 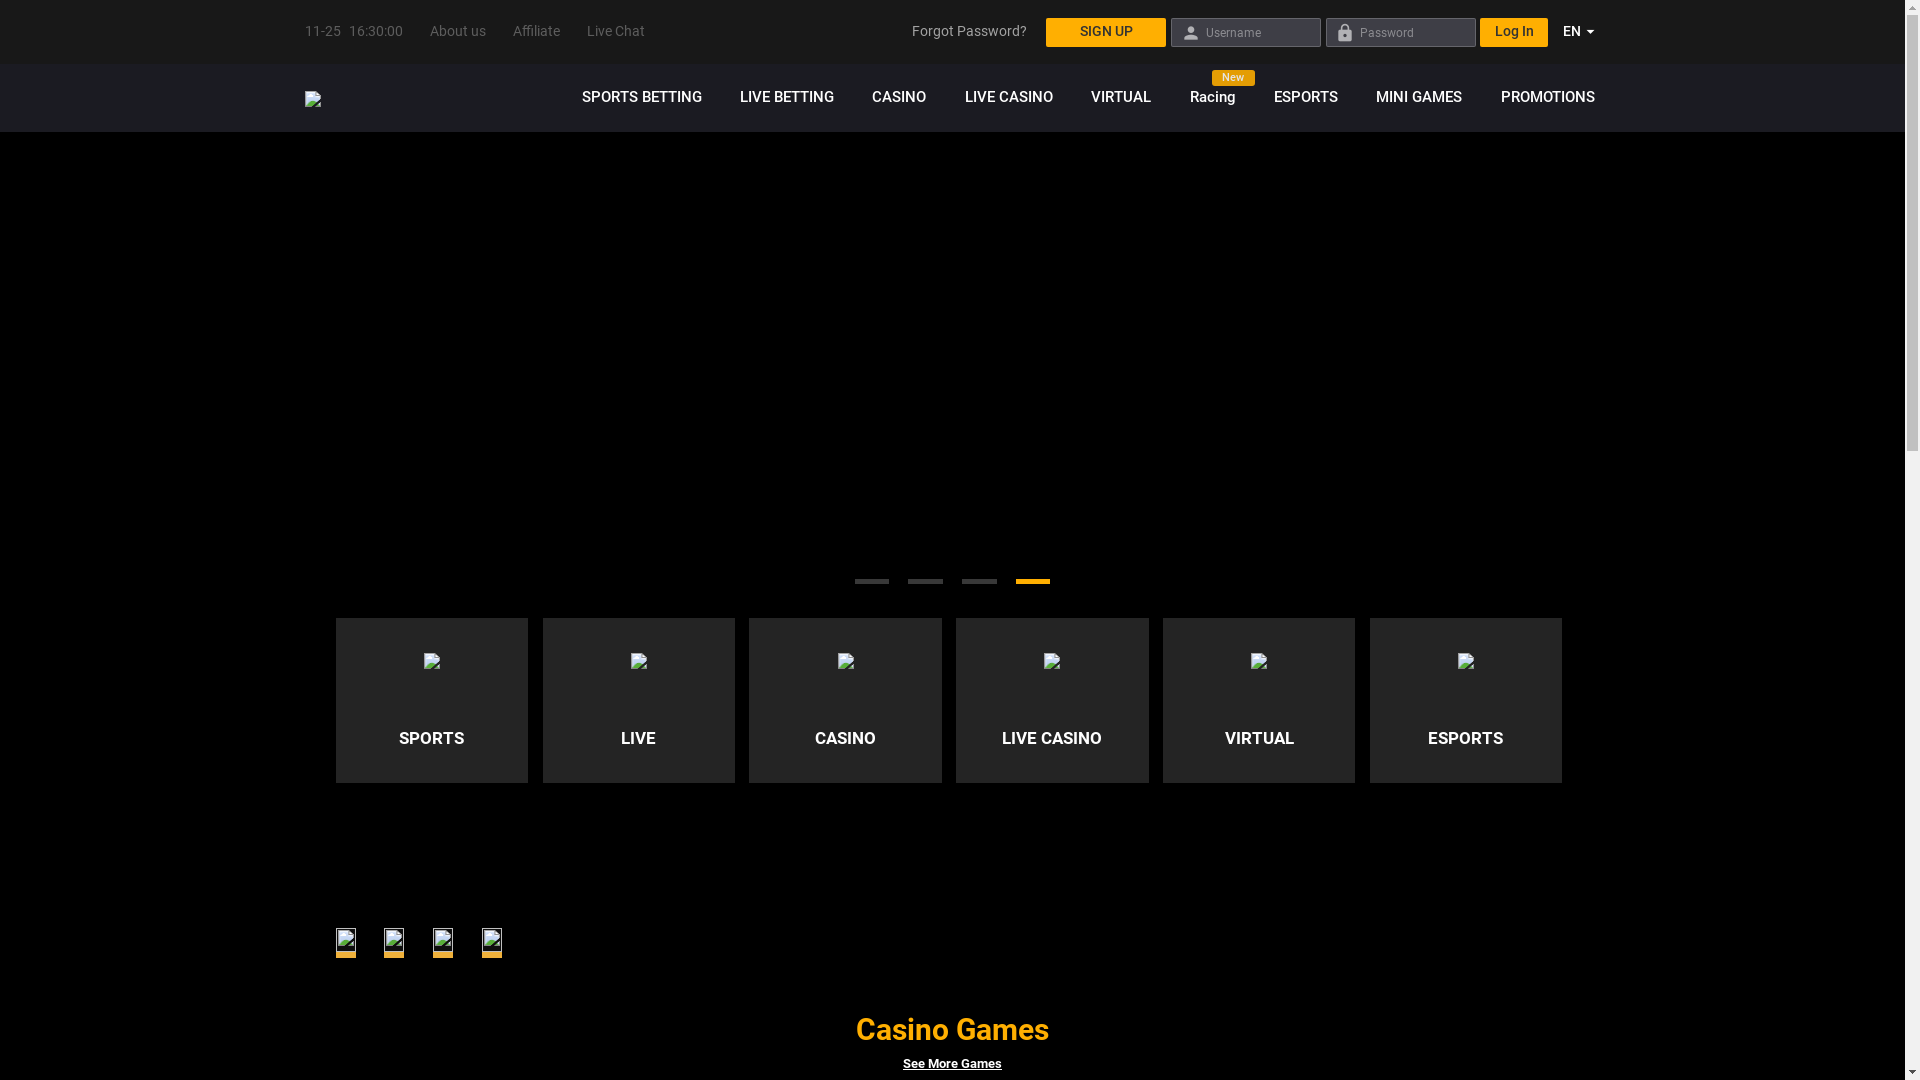 What do you see at coordinates (642, 98) in the screenshot?
I see `SPORTS BETTING` at bounding box center [642, 98].